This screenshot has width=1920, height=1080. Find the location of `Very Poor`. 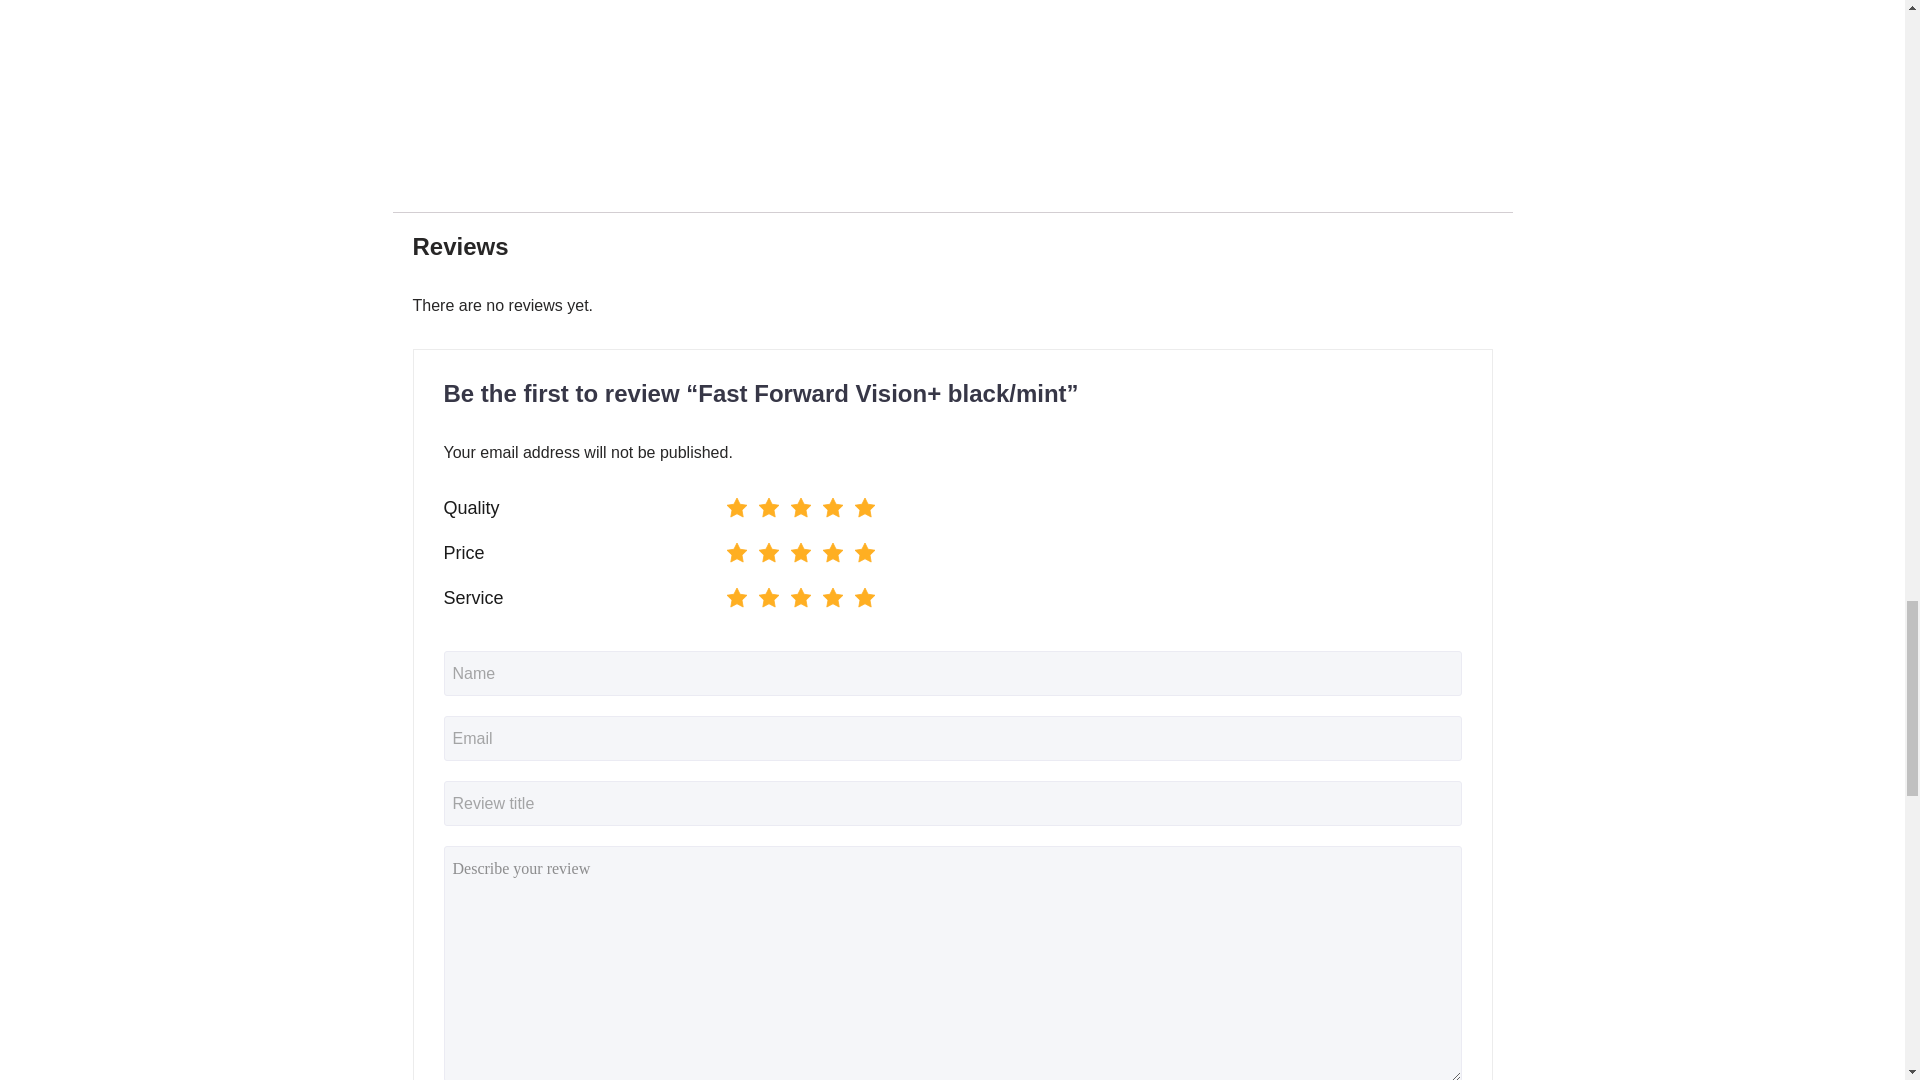

Very Poor is located at coordinates (736, 556).